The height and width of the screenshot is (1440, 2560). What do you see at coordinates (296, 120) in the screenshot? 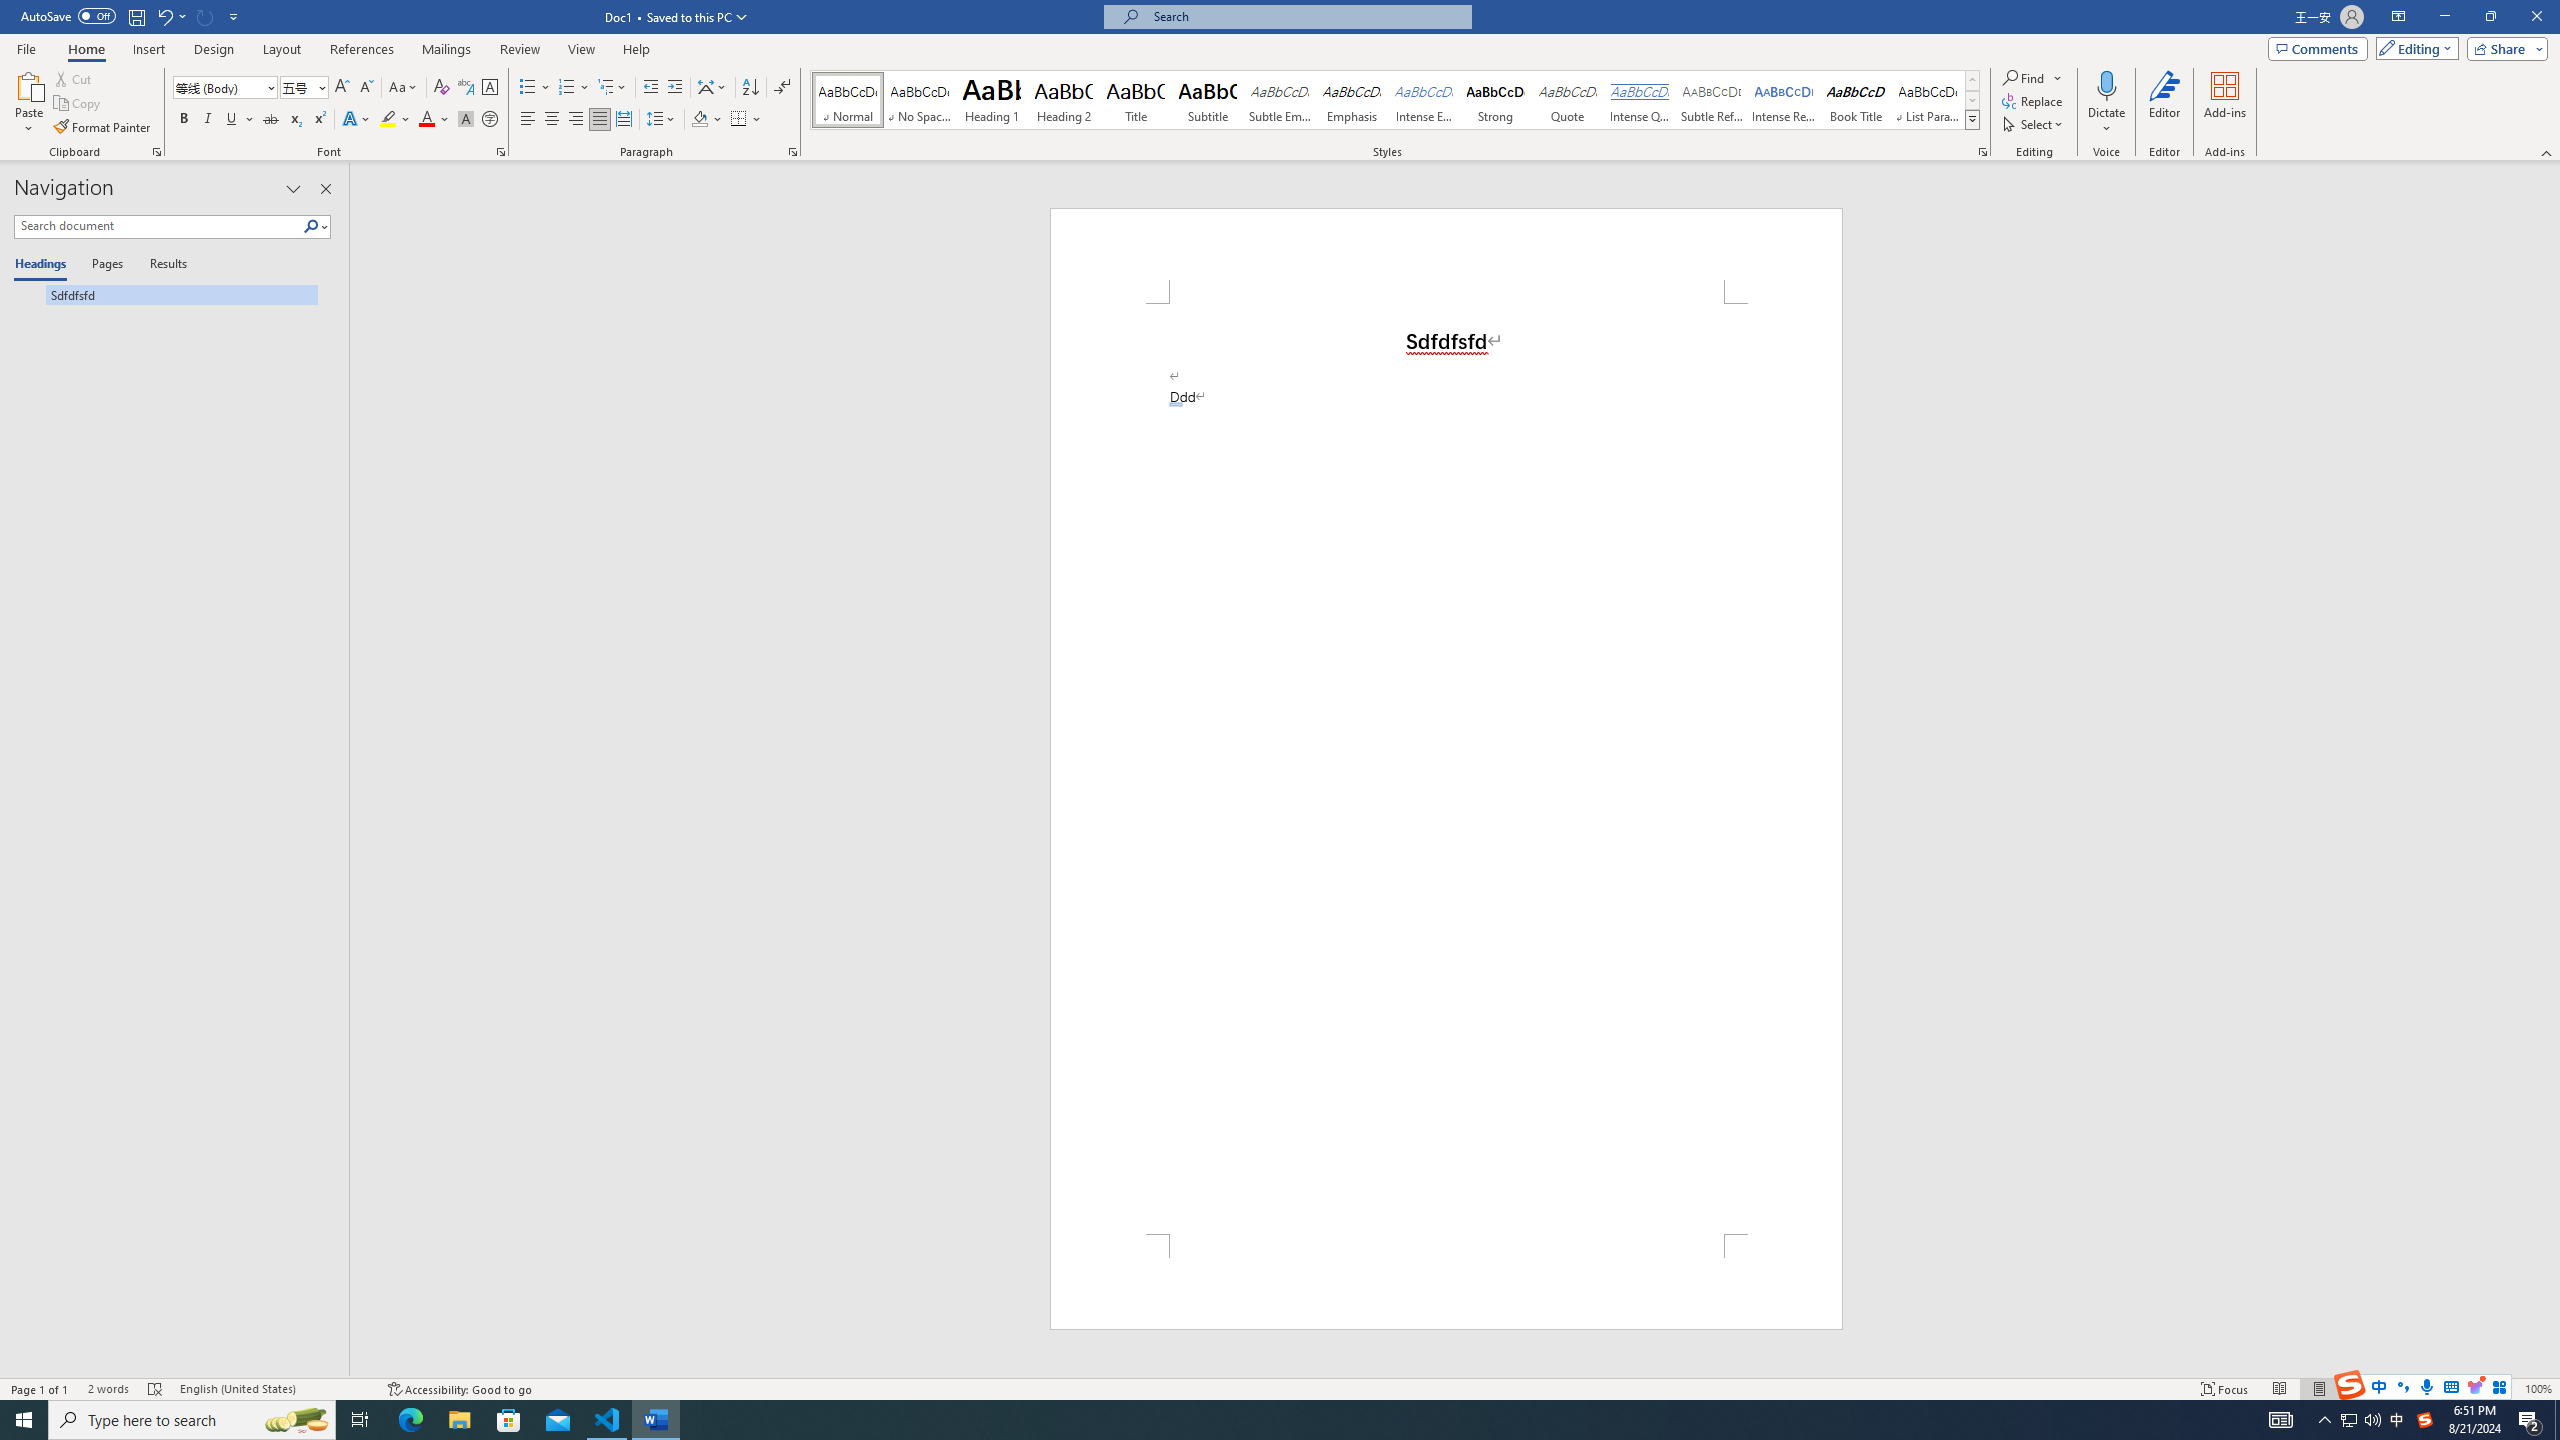
I see `Subscript` at bounding box center [296, 120].